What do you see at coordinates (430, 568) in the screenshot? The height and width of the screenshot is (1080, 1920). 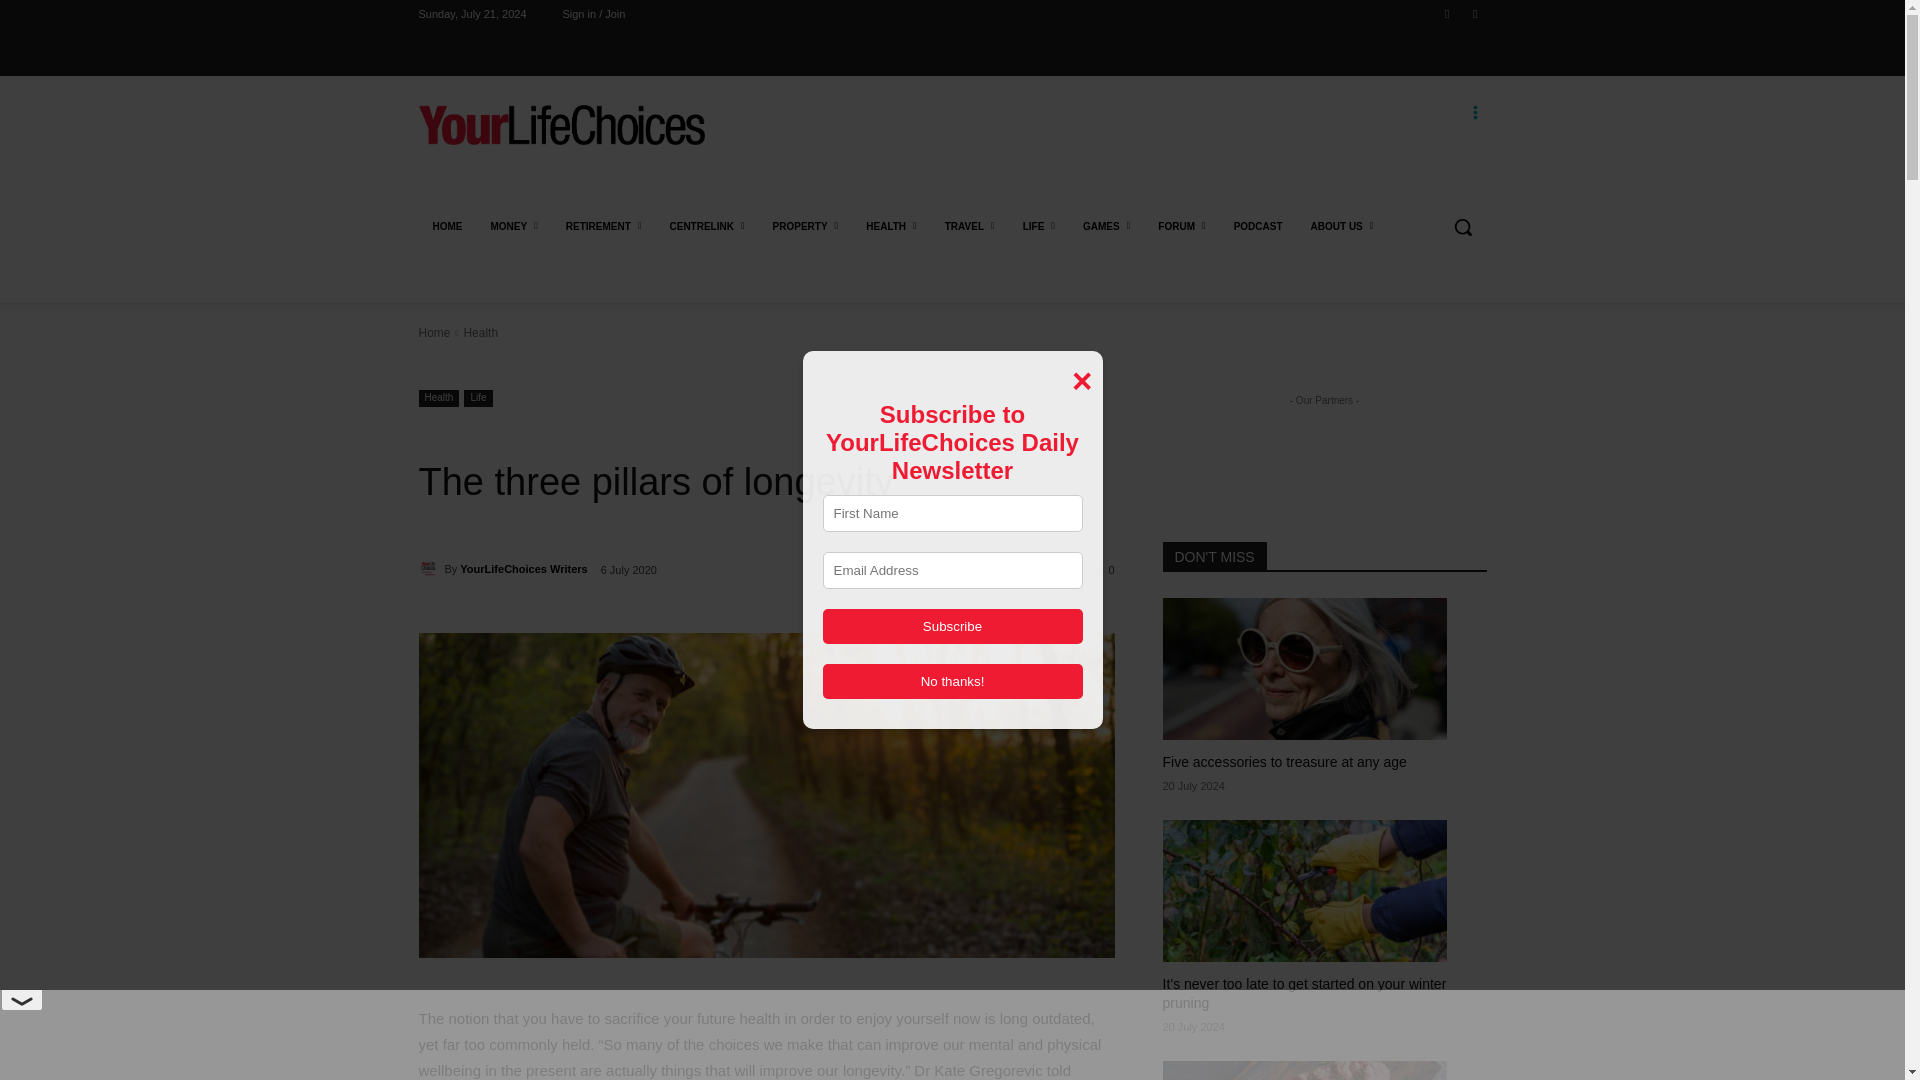 I see `YourLifeChoices Writers` at bounding box center [430, 568].